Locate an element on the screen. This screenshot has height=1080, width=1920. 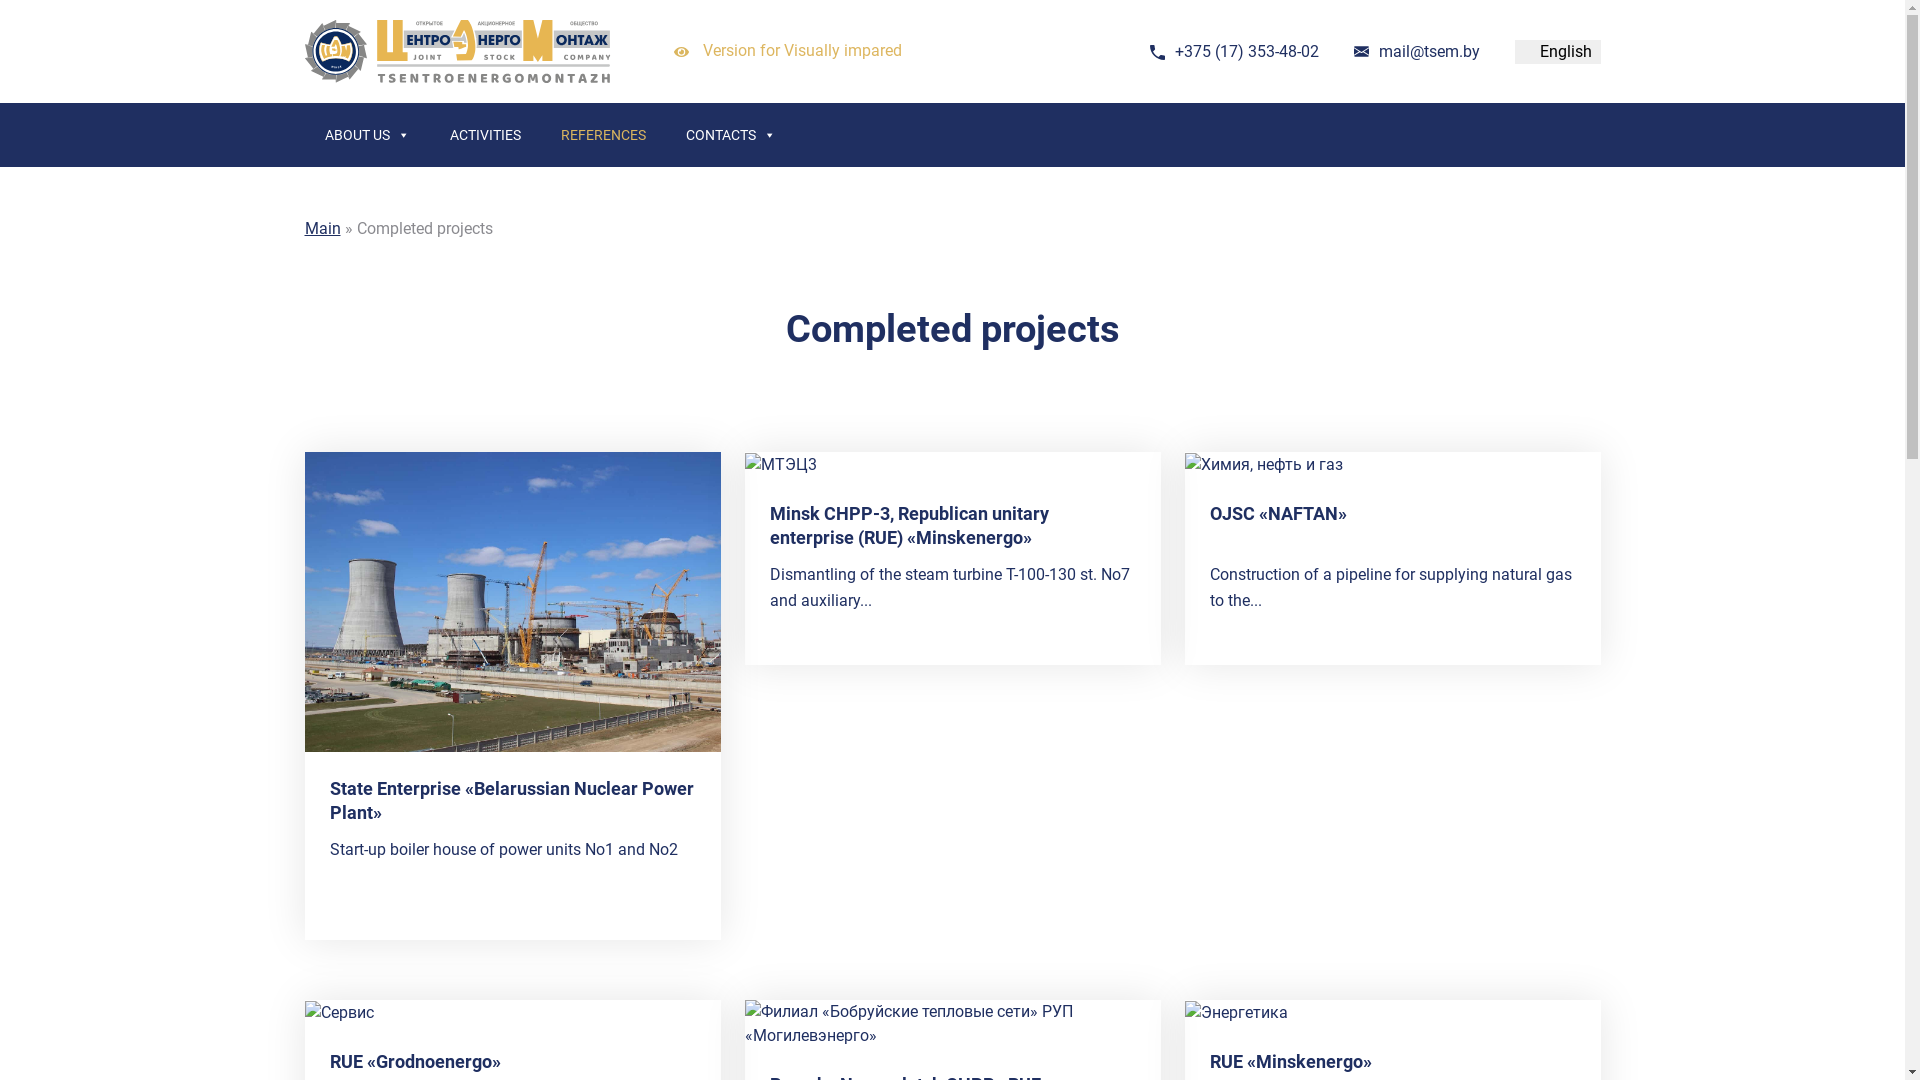
CONTACTS is located at coordinates (731, 135).